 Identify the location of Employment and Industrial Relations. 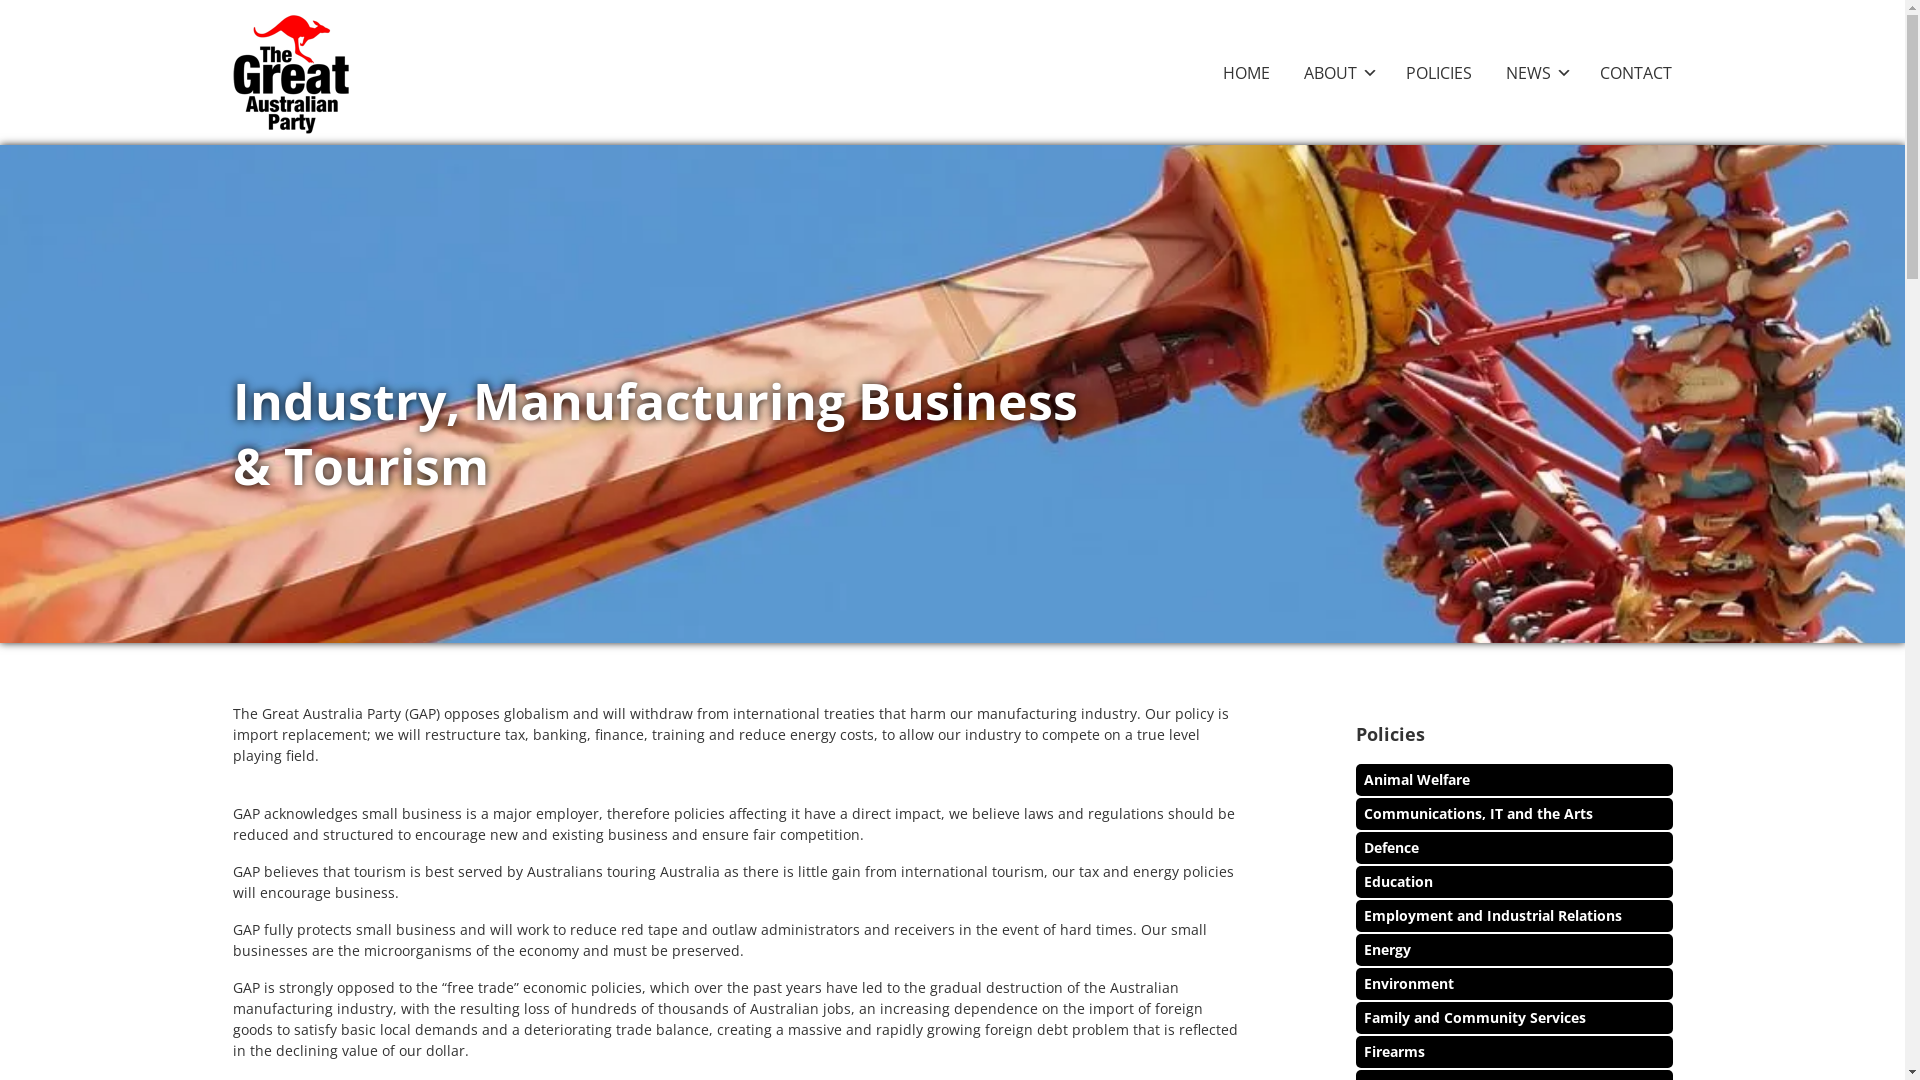
(1493, 916).